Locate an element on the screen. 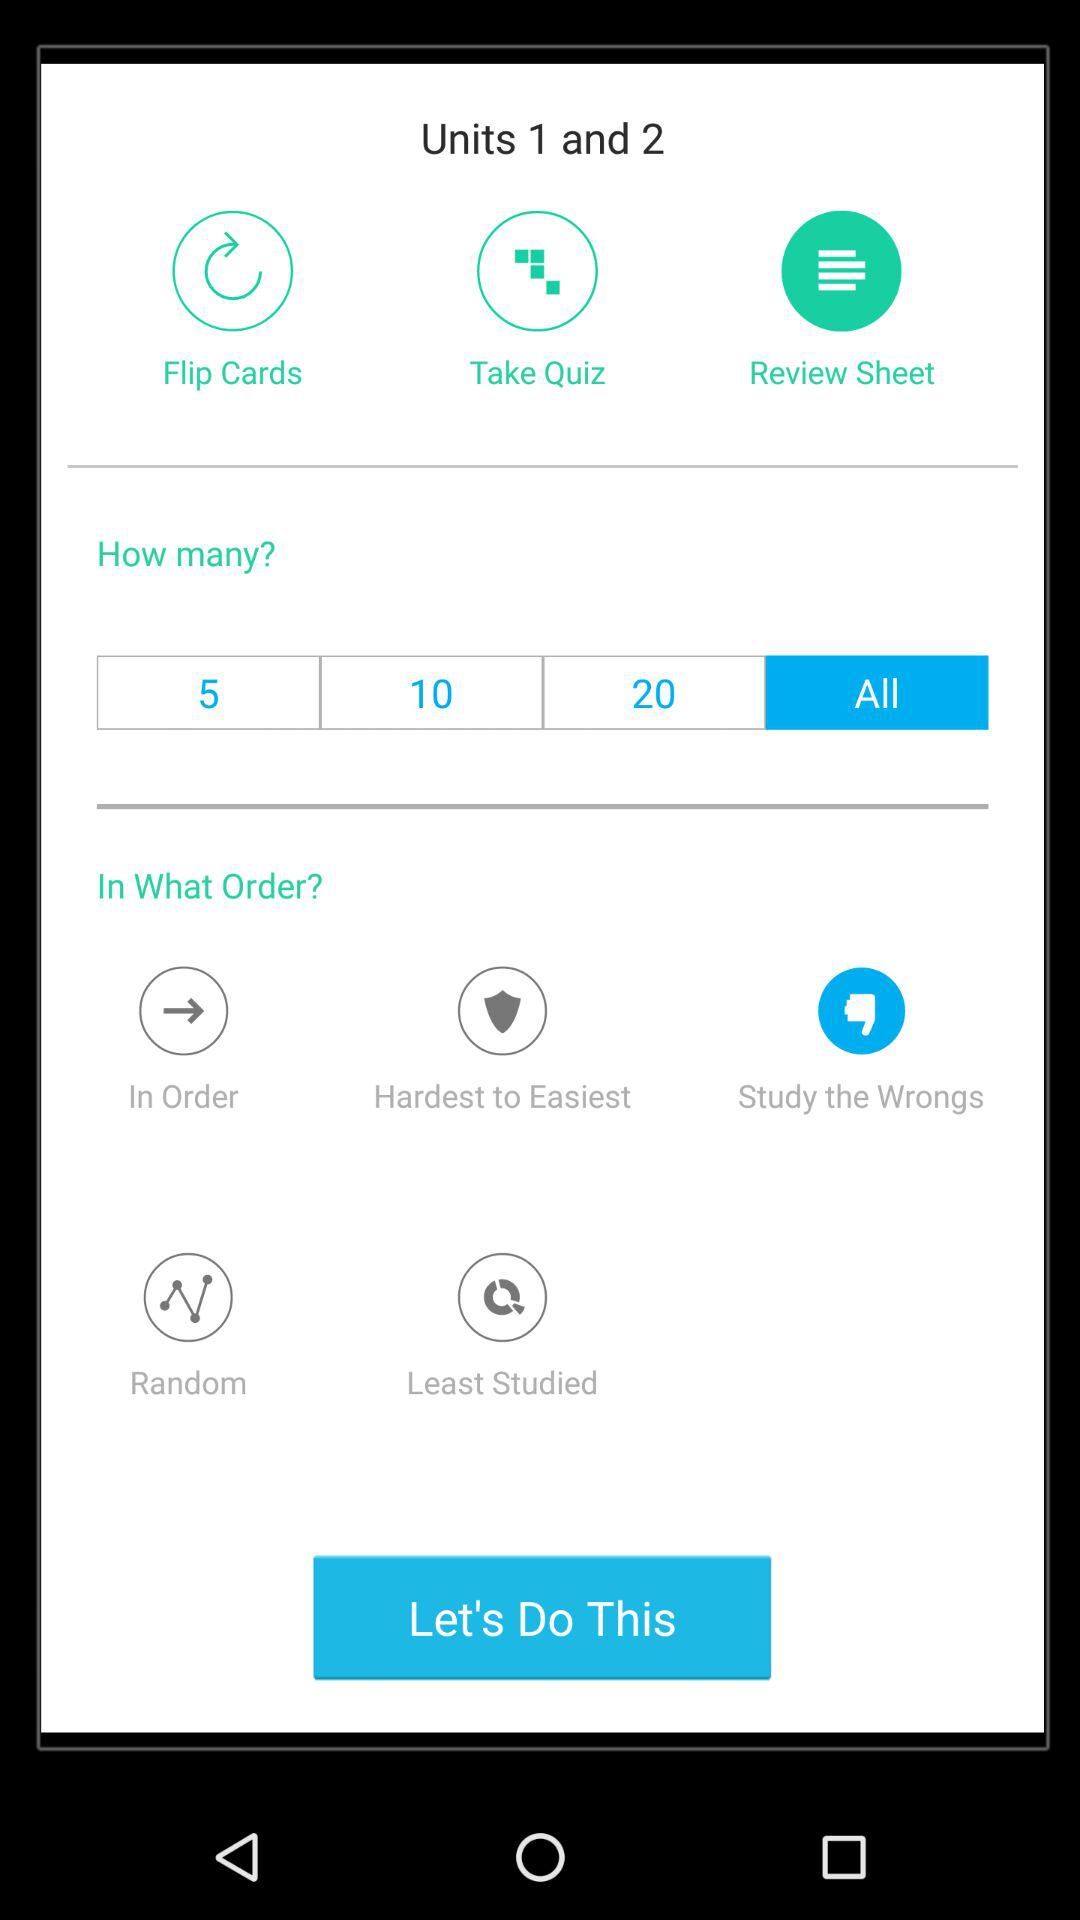 The image size is (1080, 1920). tap the item next to all is located at coordinates (654, 692).